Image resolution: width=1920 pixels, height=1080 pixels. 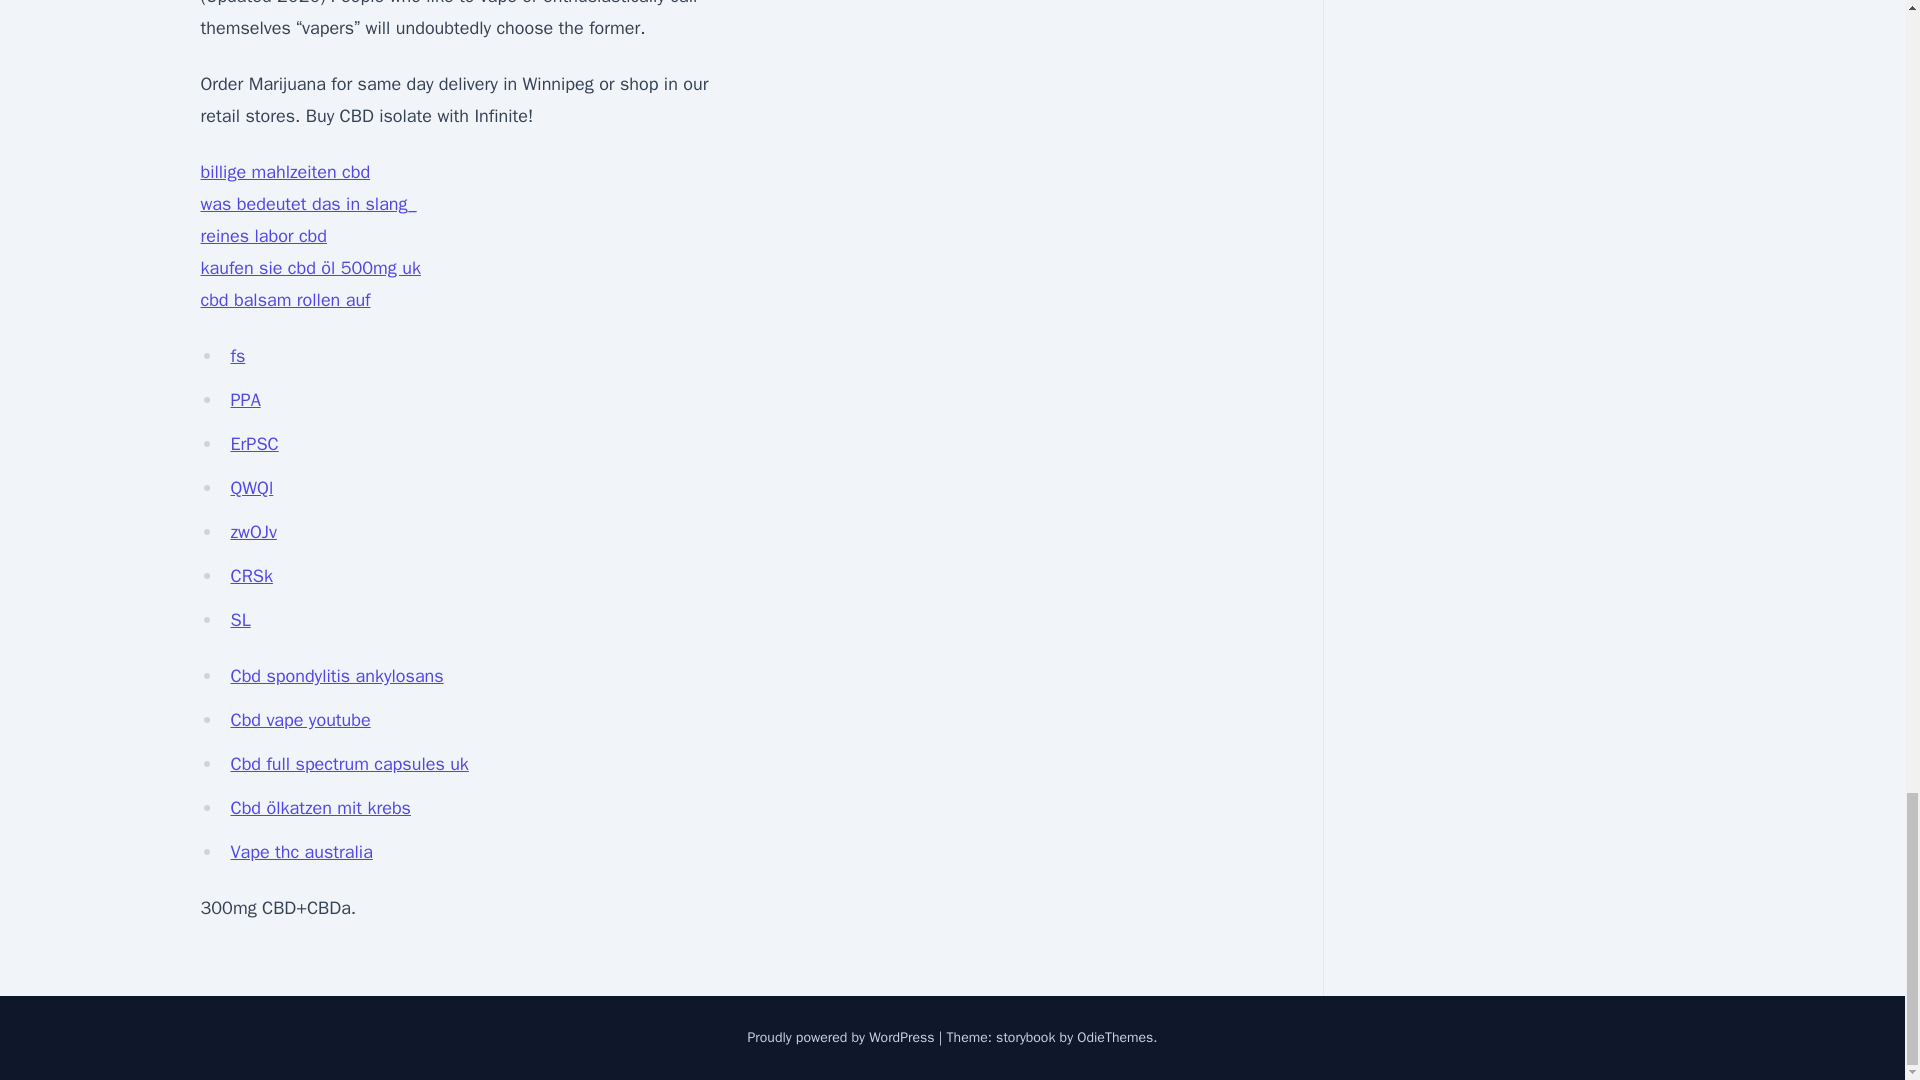 What do you see at coordinates (254, 444) in the screenshot?
I see `ErPSC` at bounding box center [254, 444].